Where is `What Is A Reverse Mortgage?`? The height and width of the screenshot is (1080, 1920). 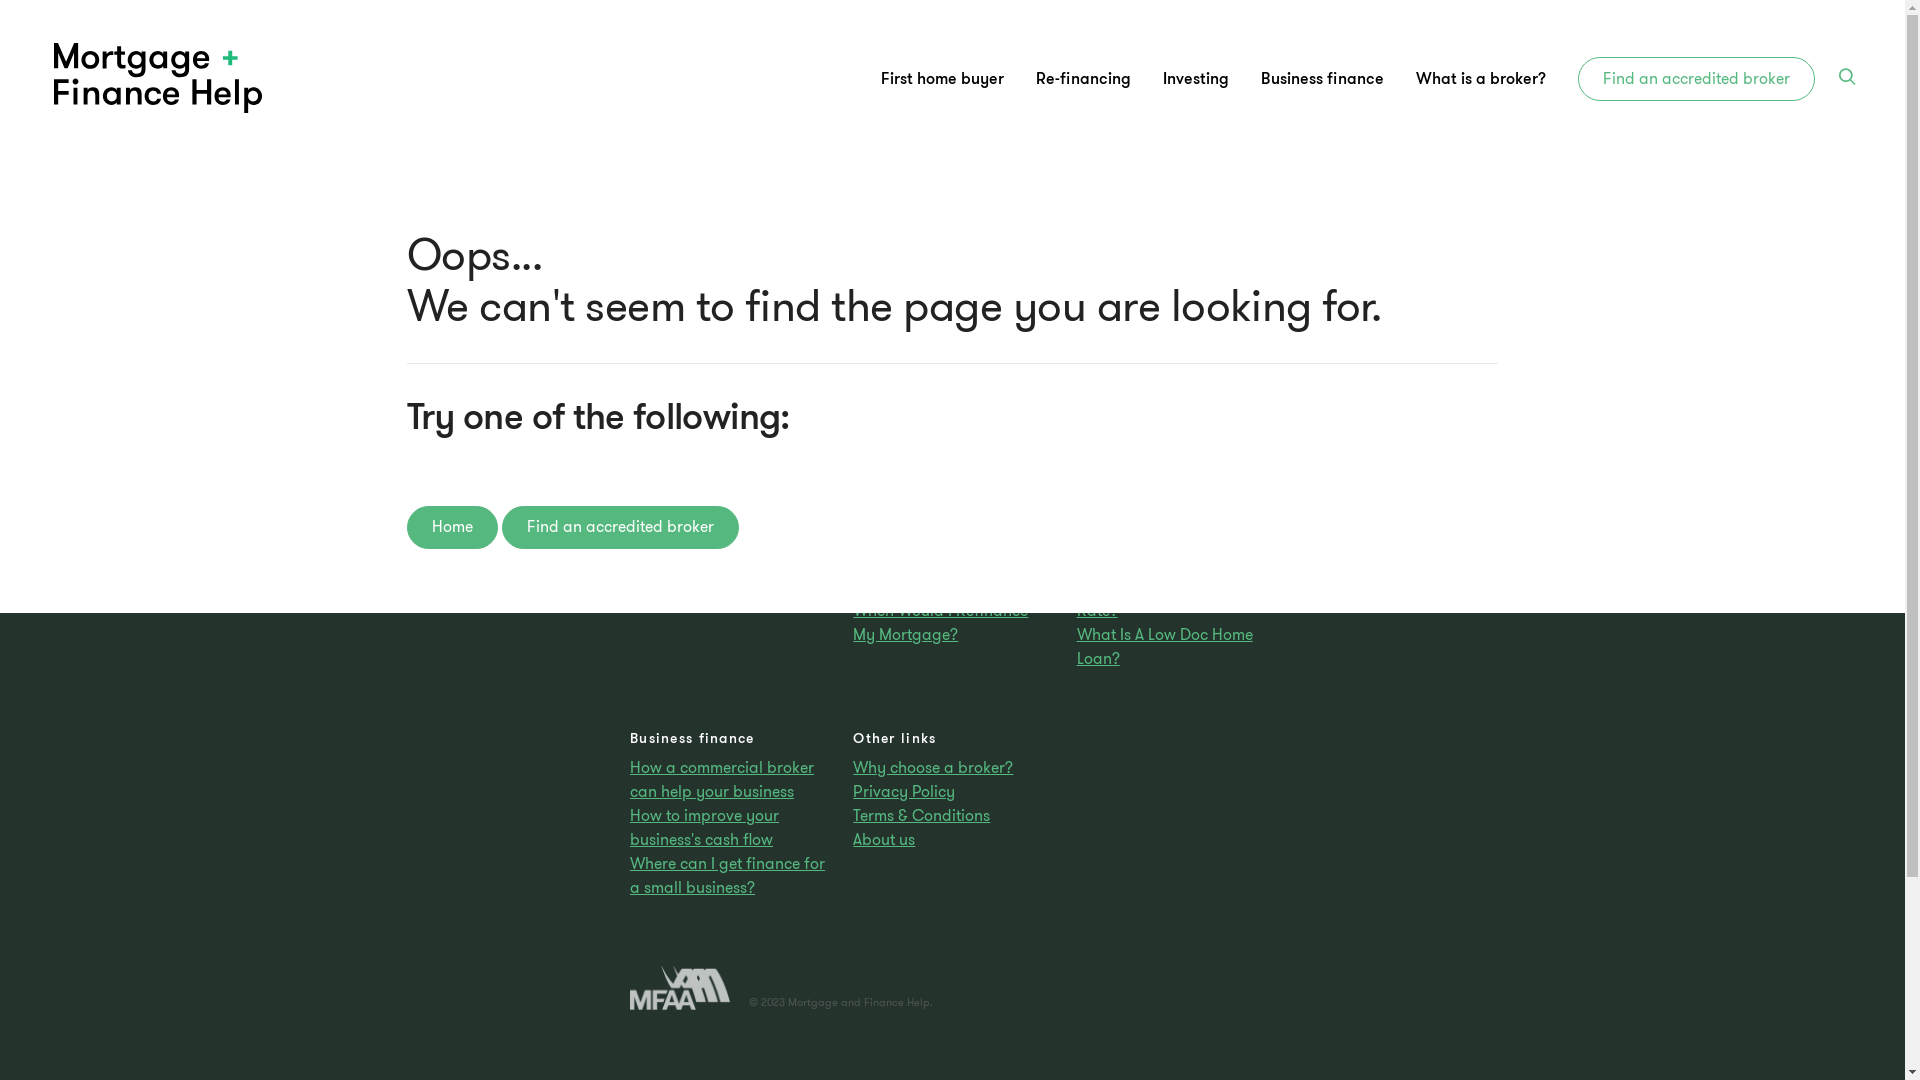 What Is A Reverse Mortgage? is located at coordinates (952, 575).